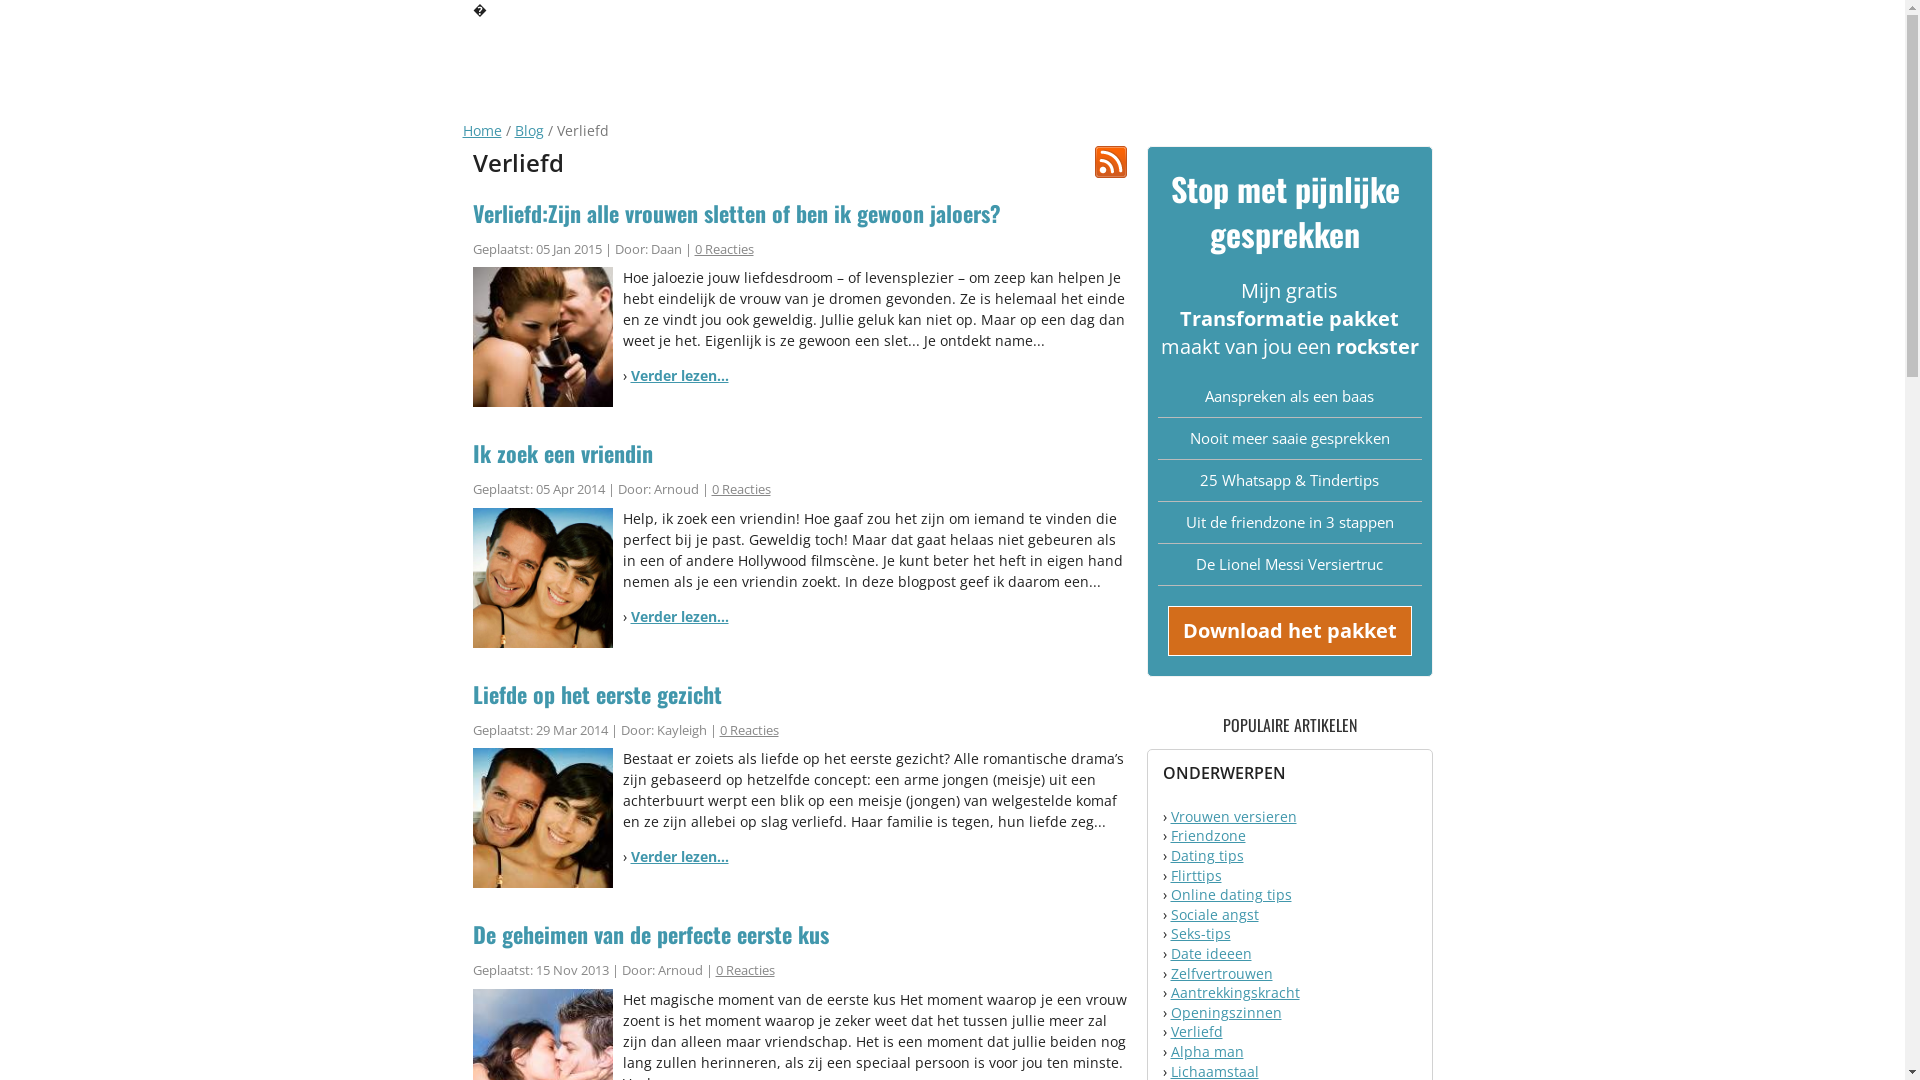 The width and height of the screenshot is (1920, 1080). Describe the element at coordinates (746, 970) in the screenshot. I see `0 Reacties` at that location.